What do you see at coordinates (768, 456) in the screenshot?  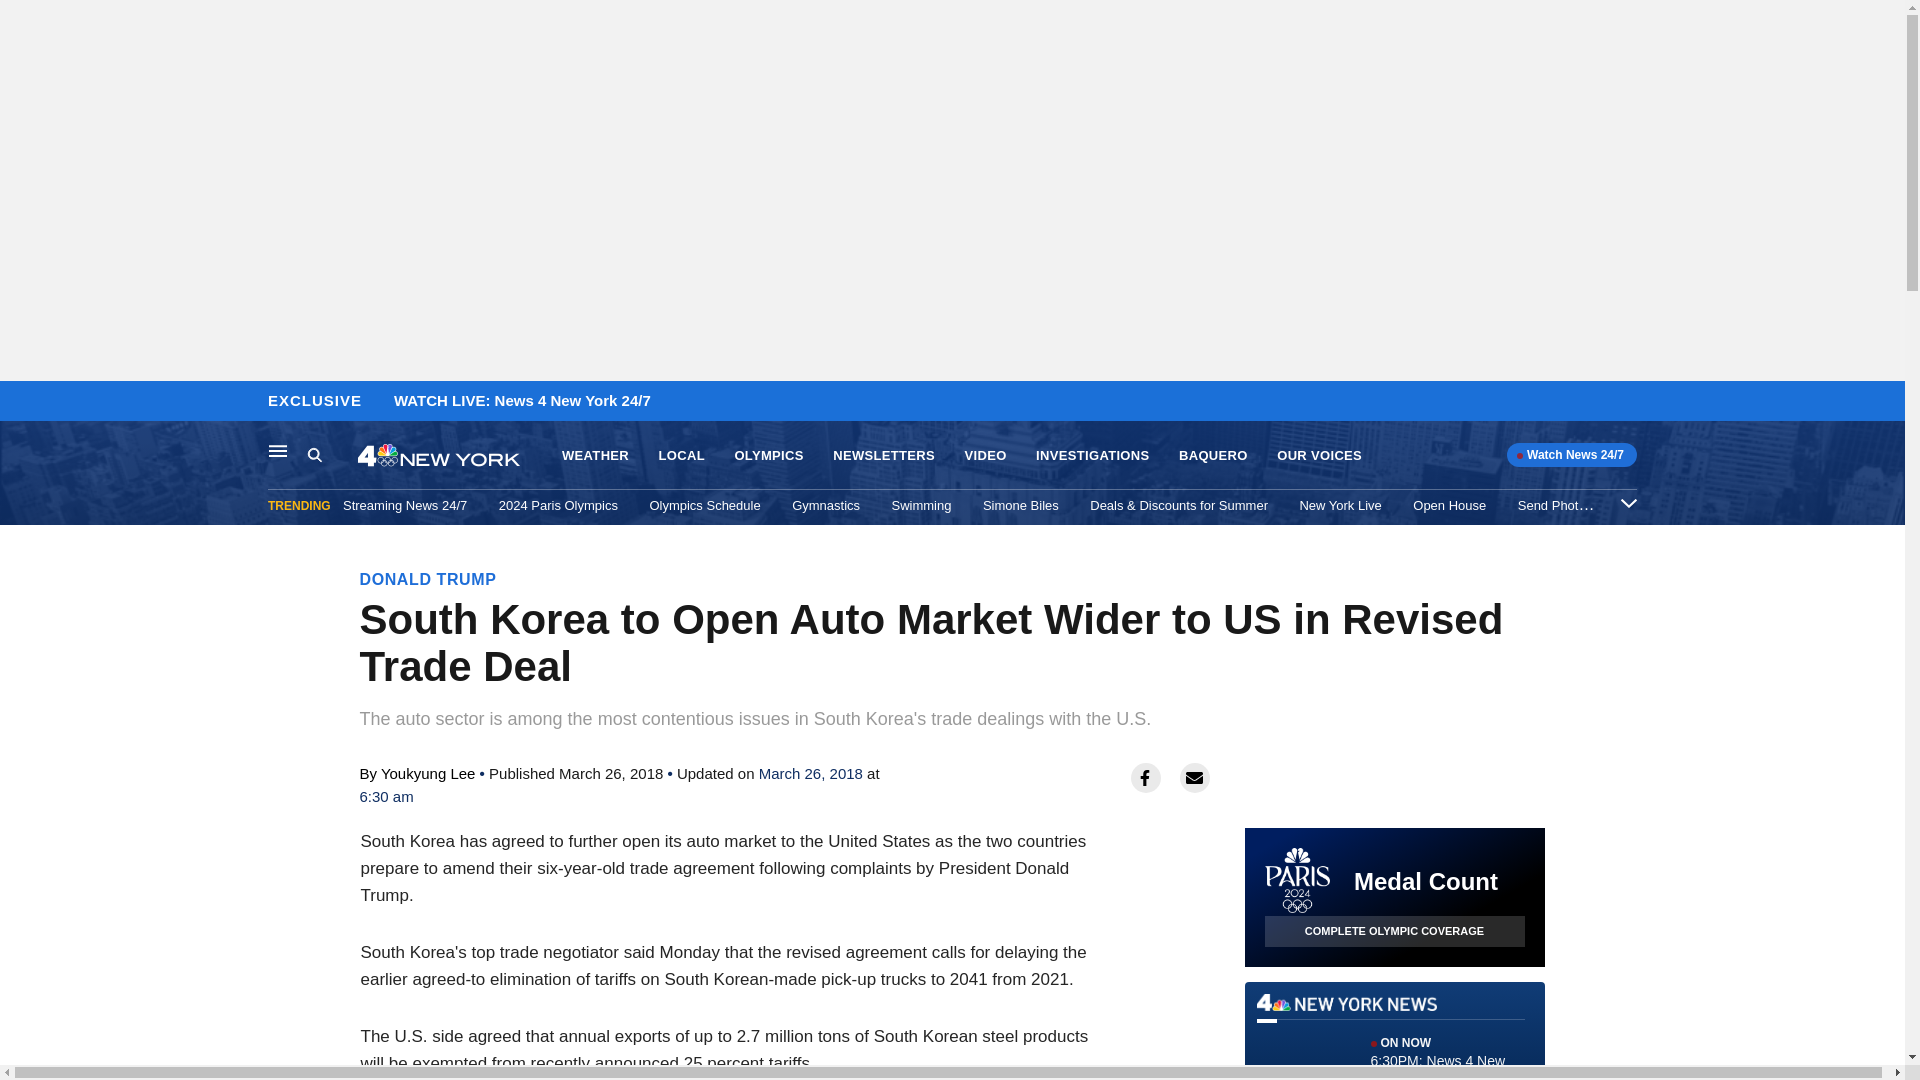 I see `OLYMPICS` at bounding box center [768, 456].